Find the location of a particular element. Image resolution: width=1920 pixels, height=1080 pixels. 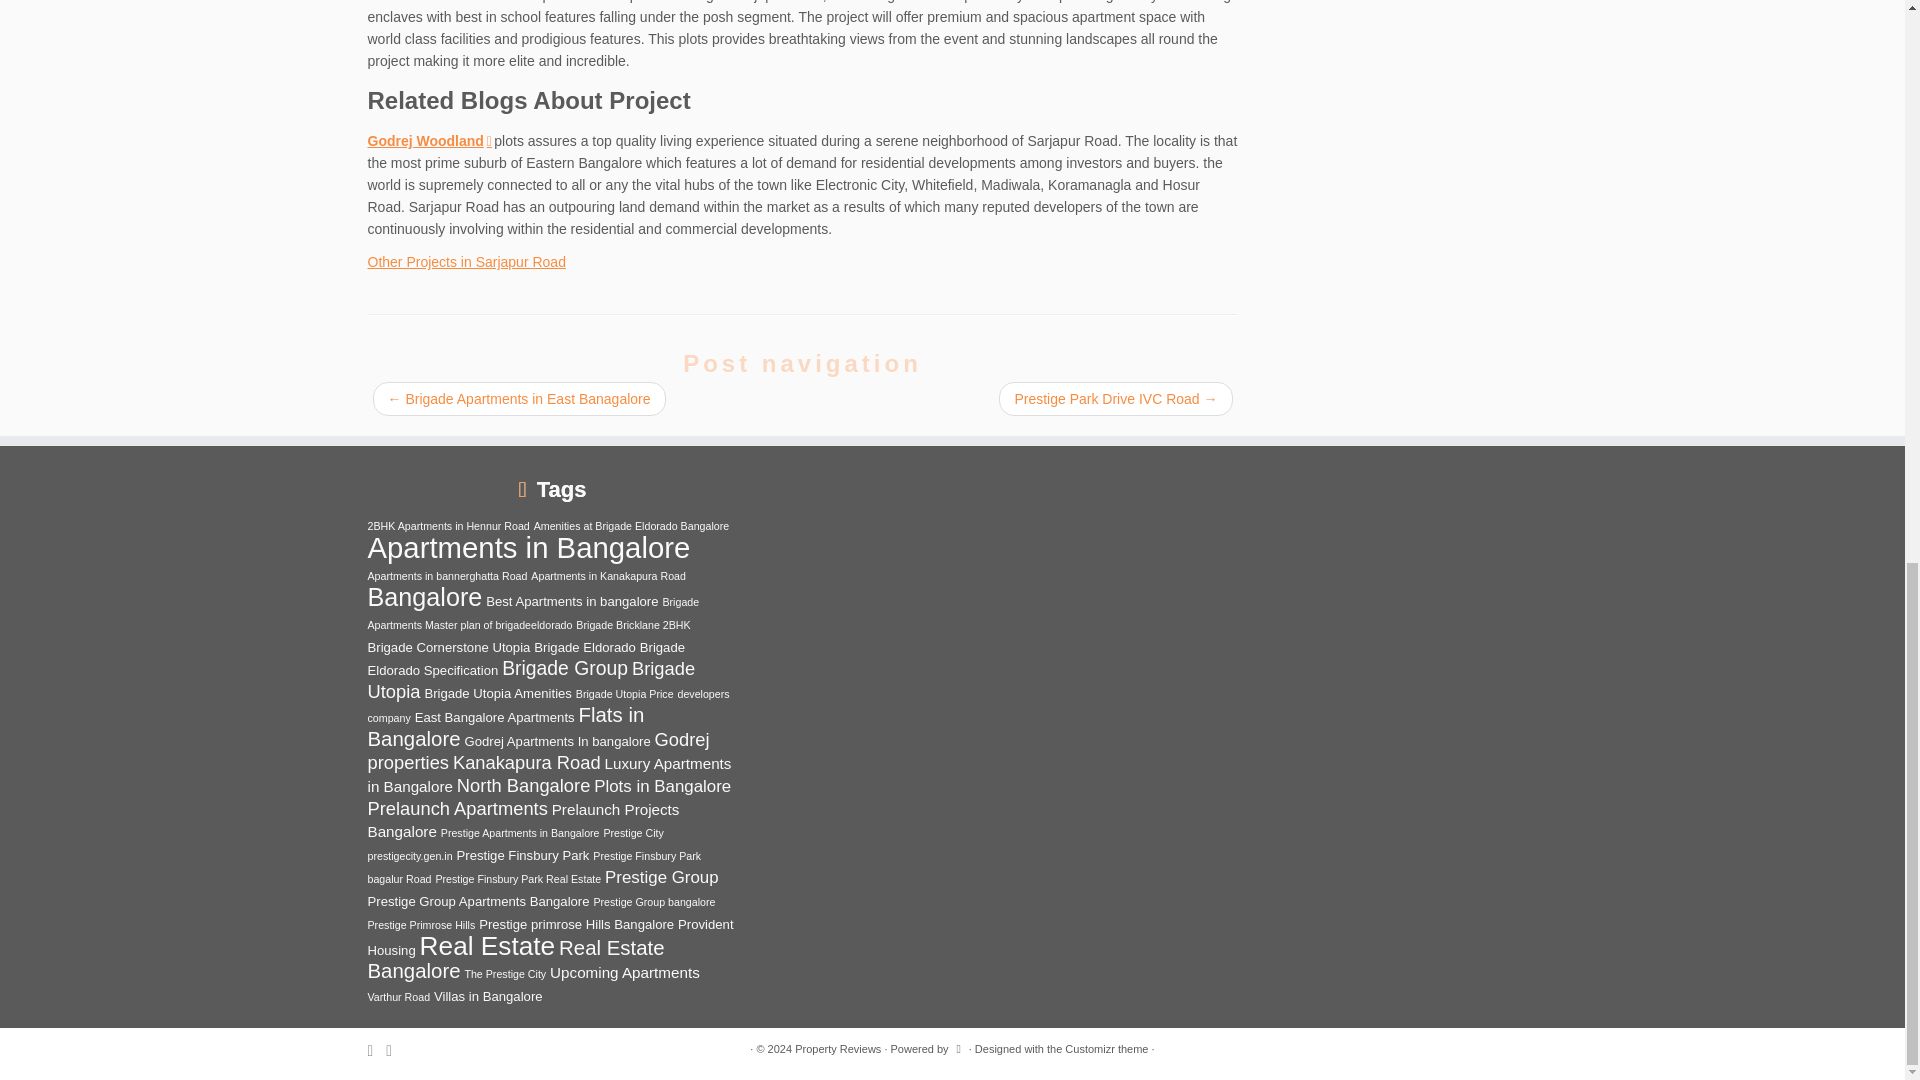

Godrej Woodland is located at coordinates (430, 140).